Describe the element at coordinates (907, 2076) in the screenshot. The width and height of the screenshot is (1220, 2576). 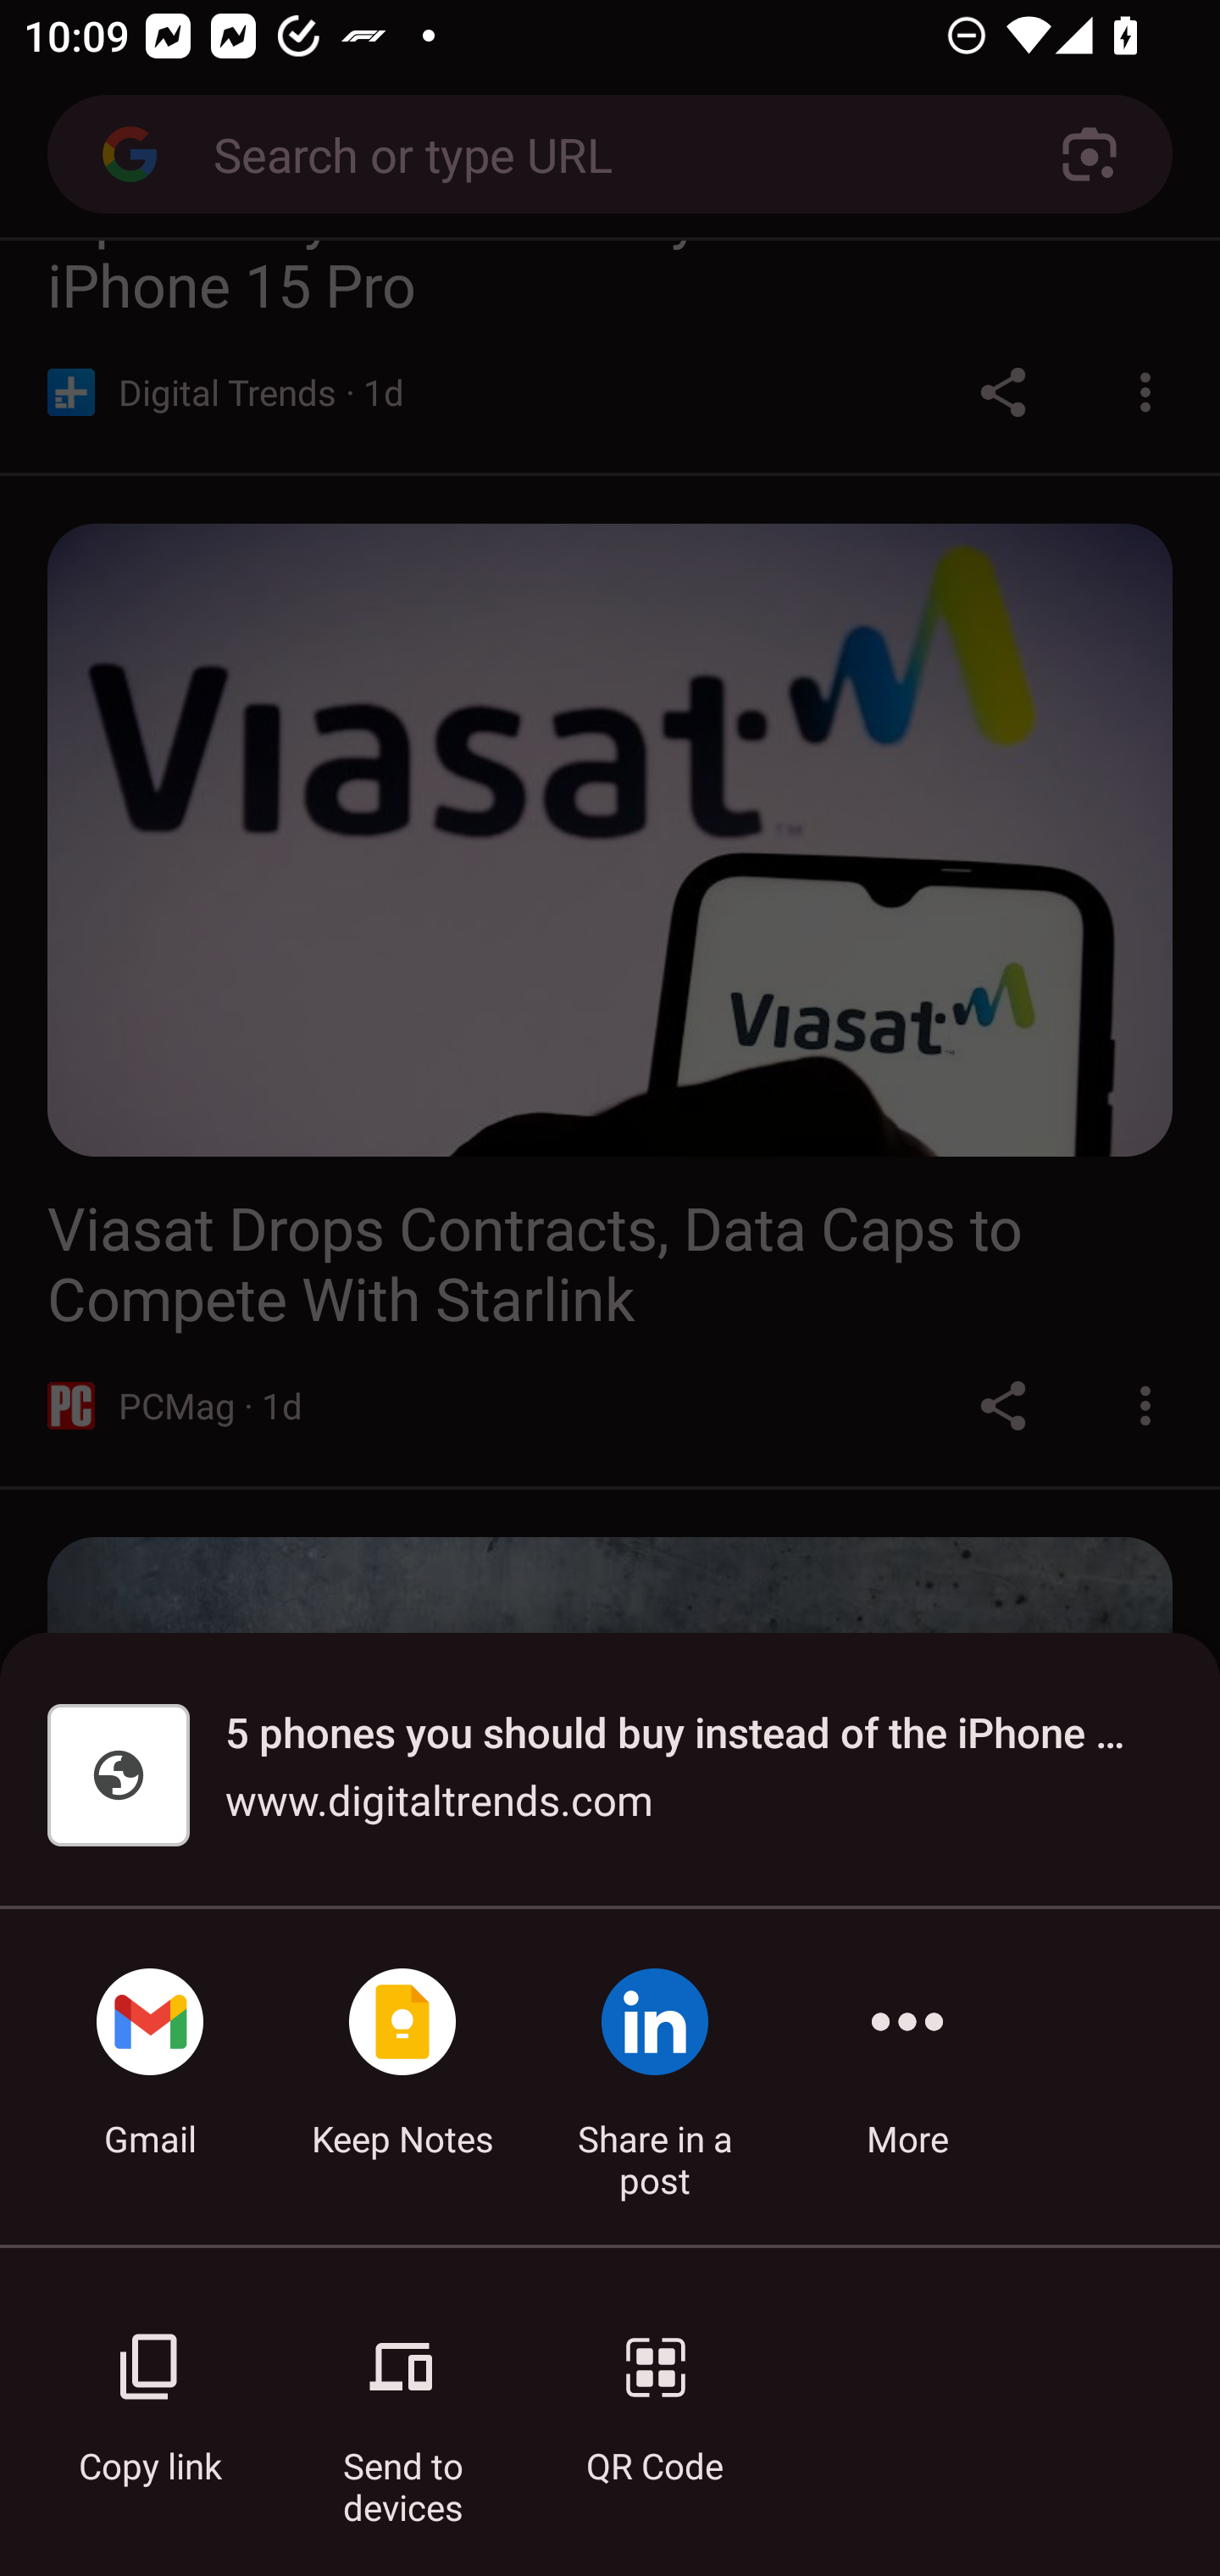
I see `More` at that location.